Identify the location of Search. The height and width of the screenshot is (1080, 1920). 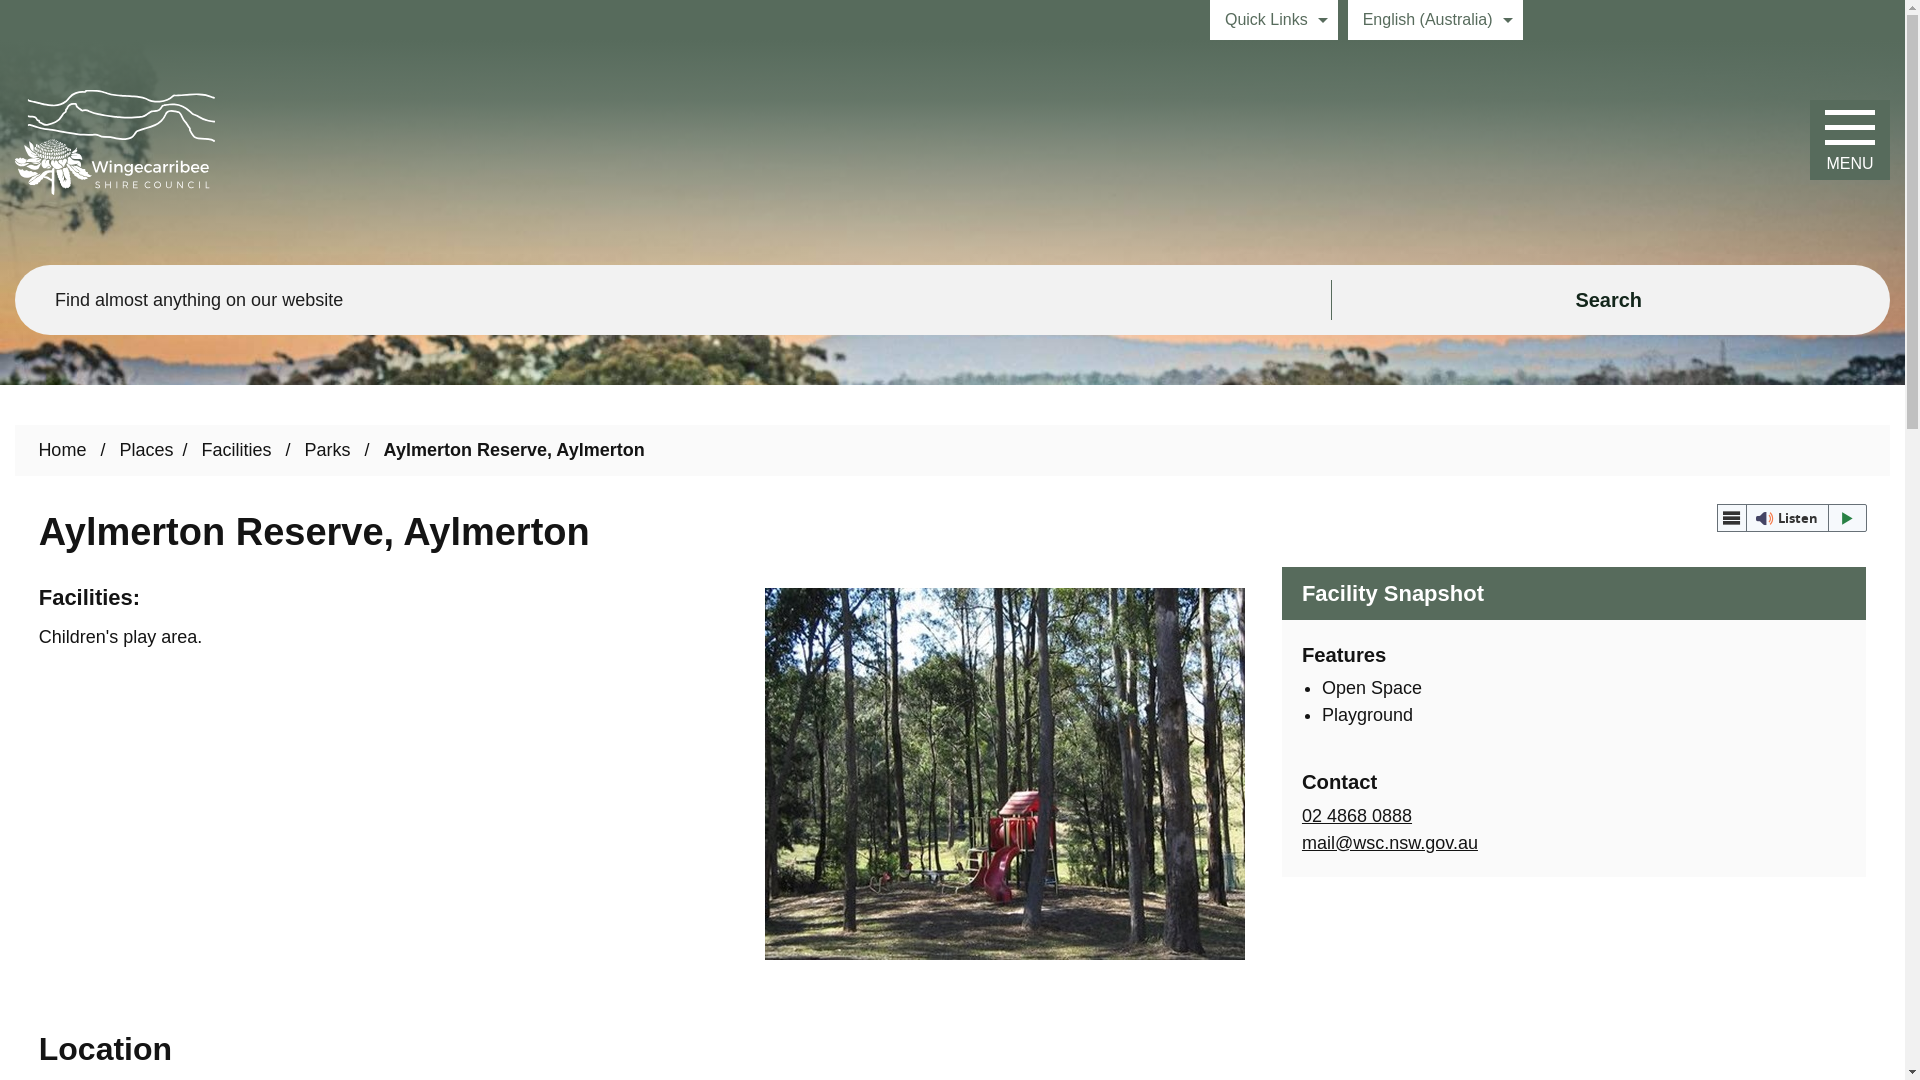
(1610, 299).